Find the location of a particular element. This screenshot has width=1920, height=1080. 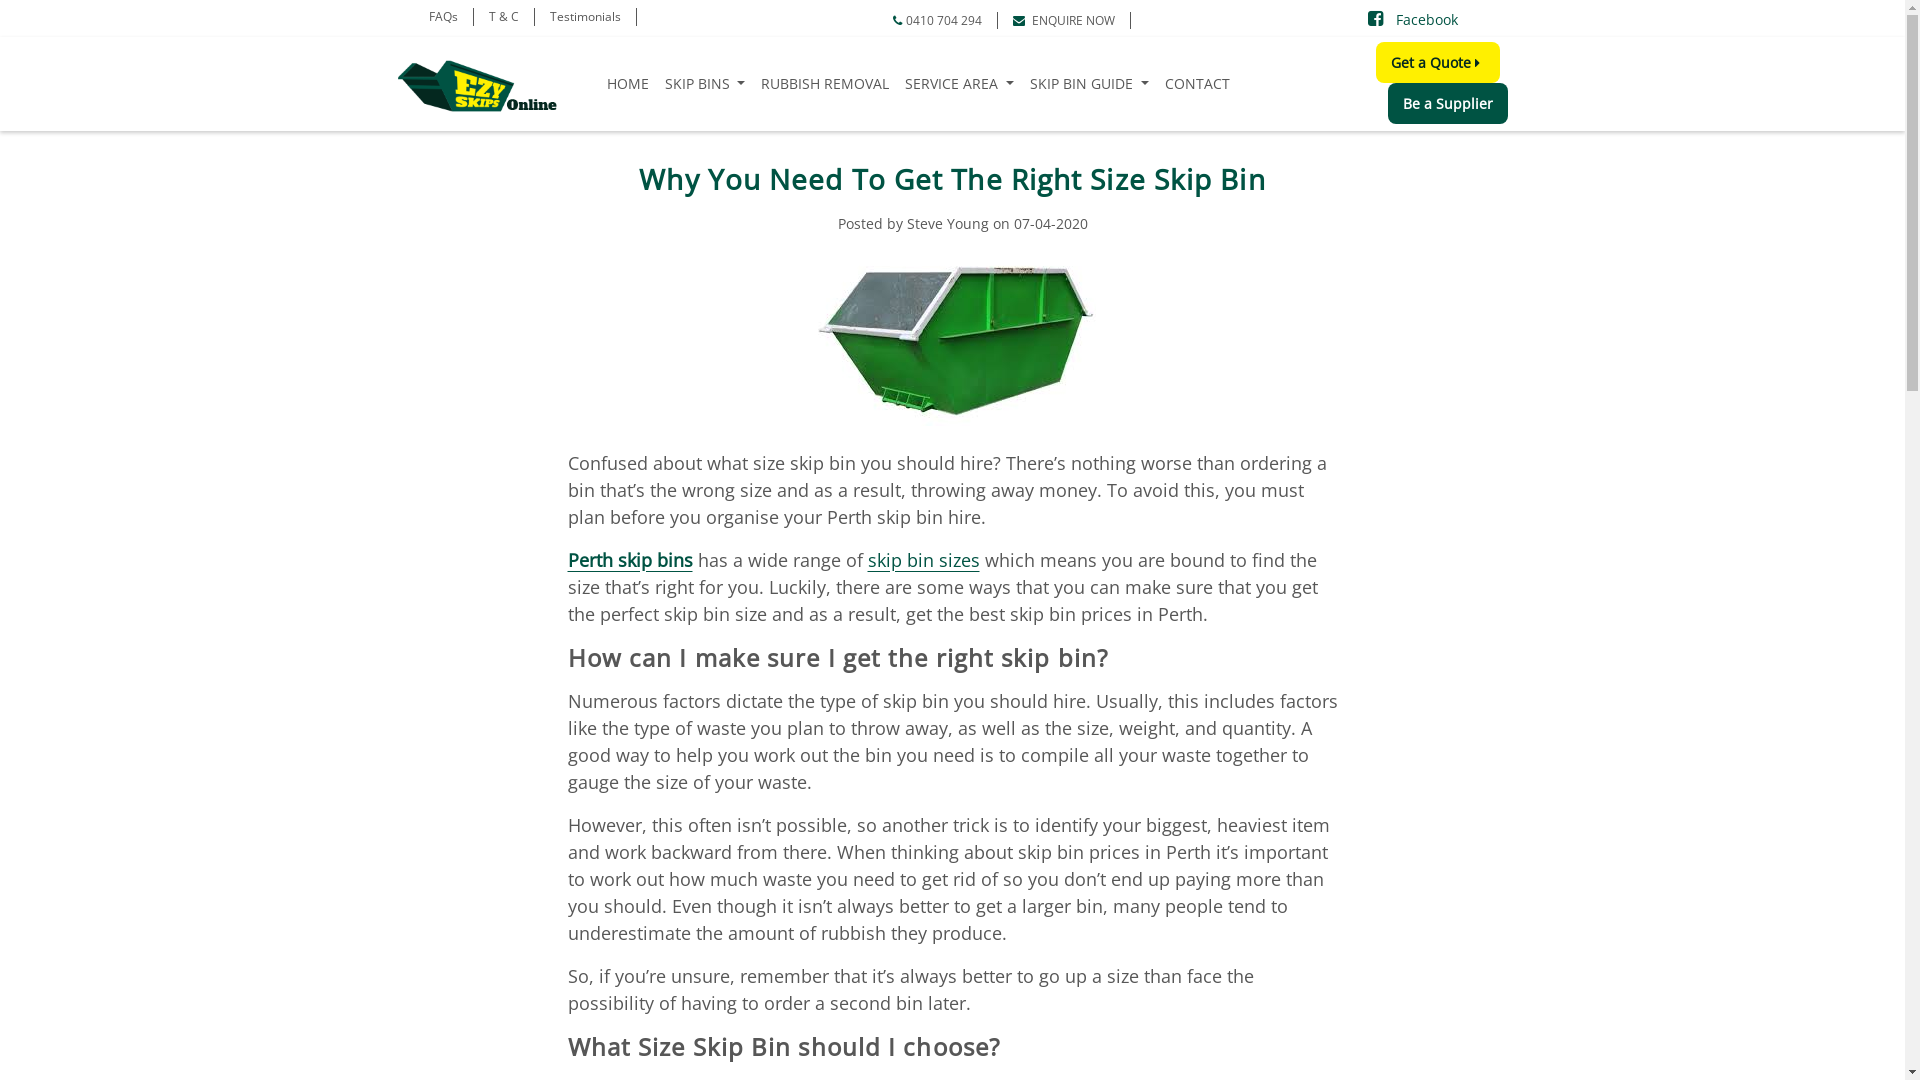

ENQUIRE NOW is located at coordinates (1064, 20).